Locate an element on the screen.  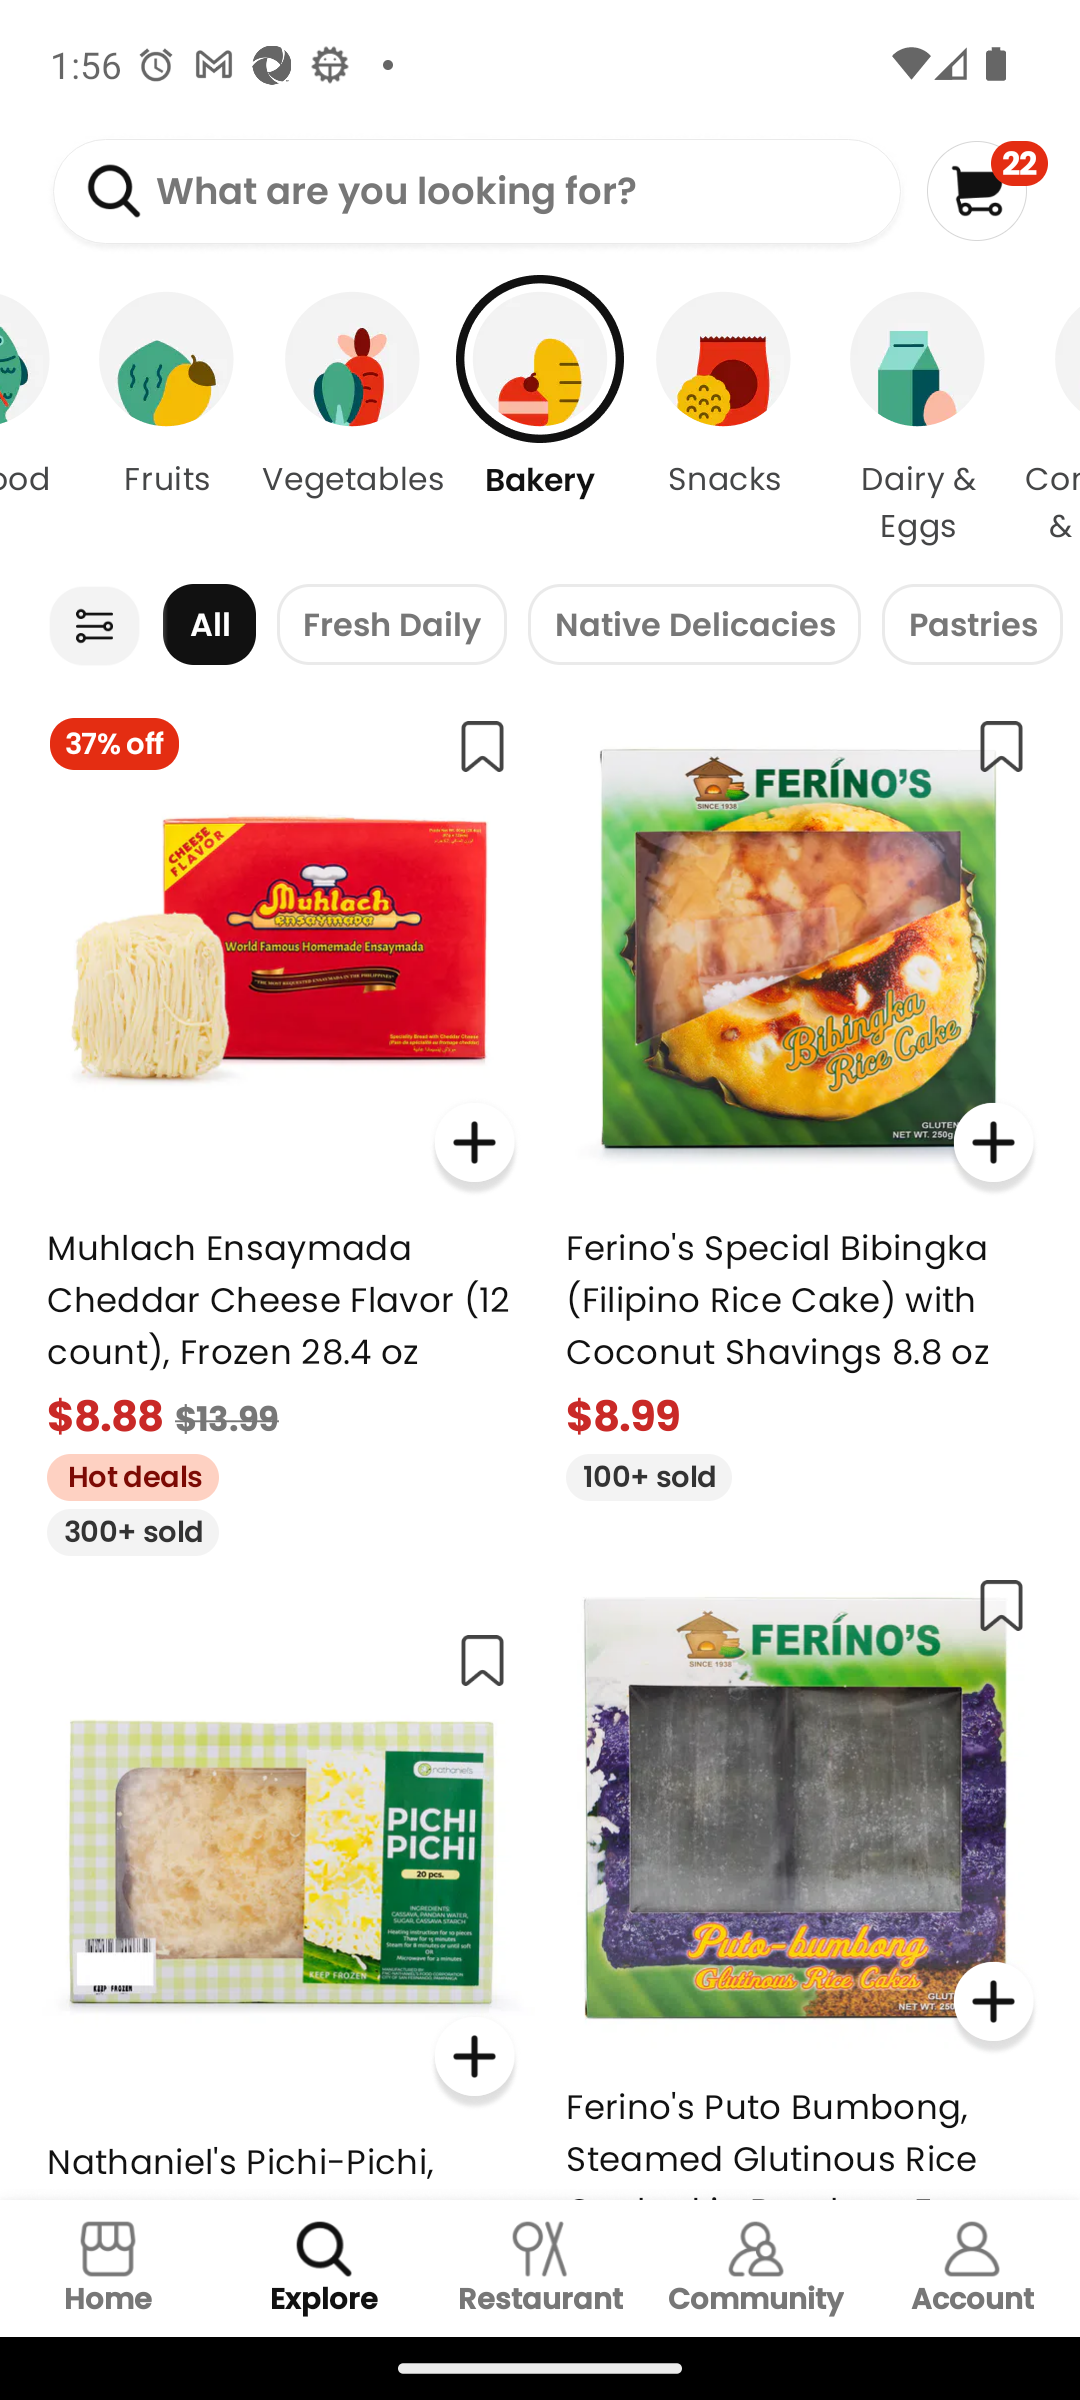
Community is located at coordinates (756, 2268).